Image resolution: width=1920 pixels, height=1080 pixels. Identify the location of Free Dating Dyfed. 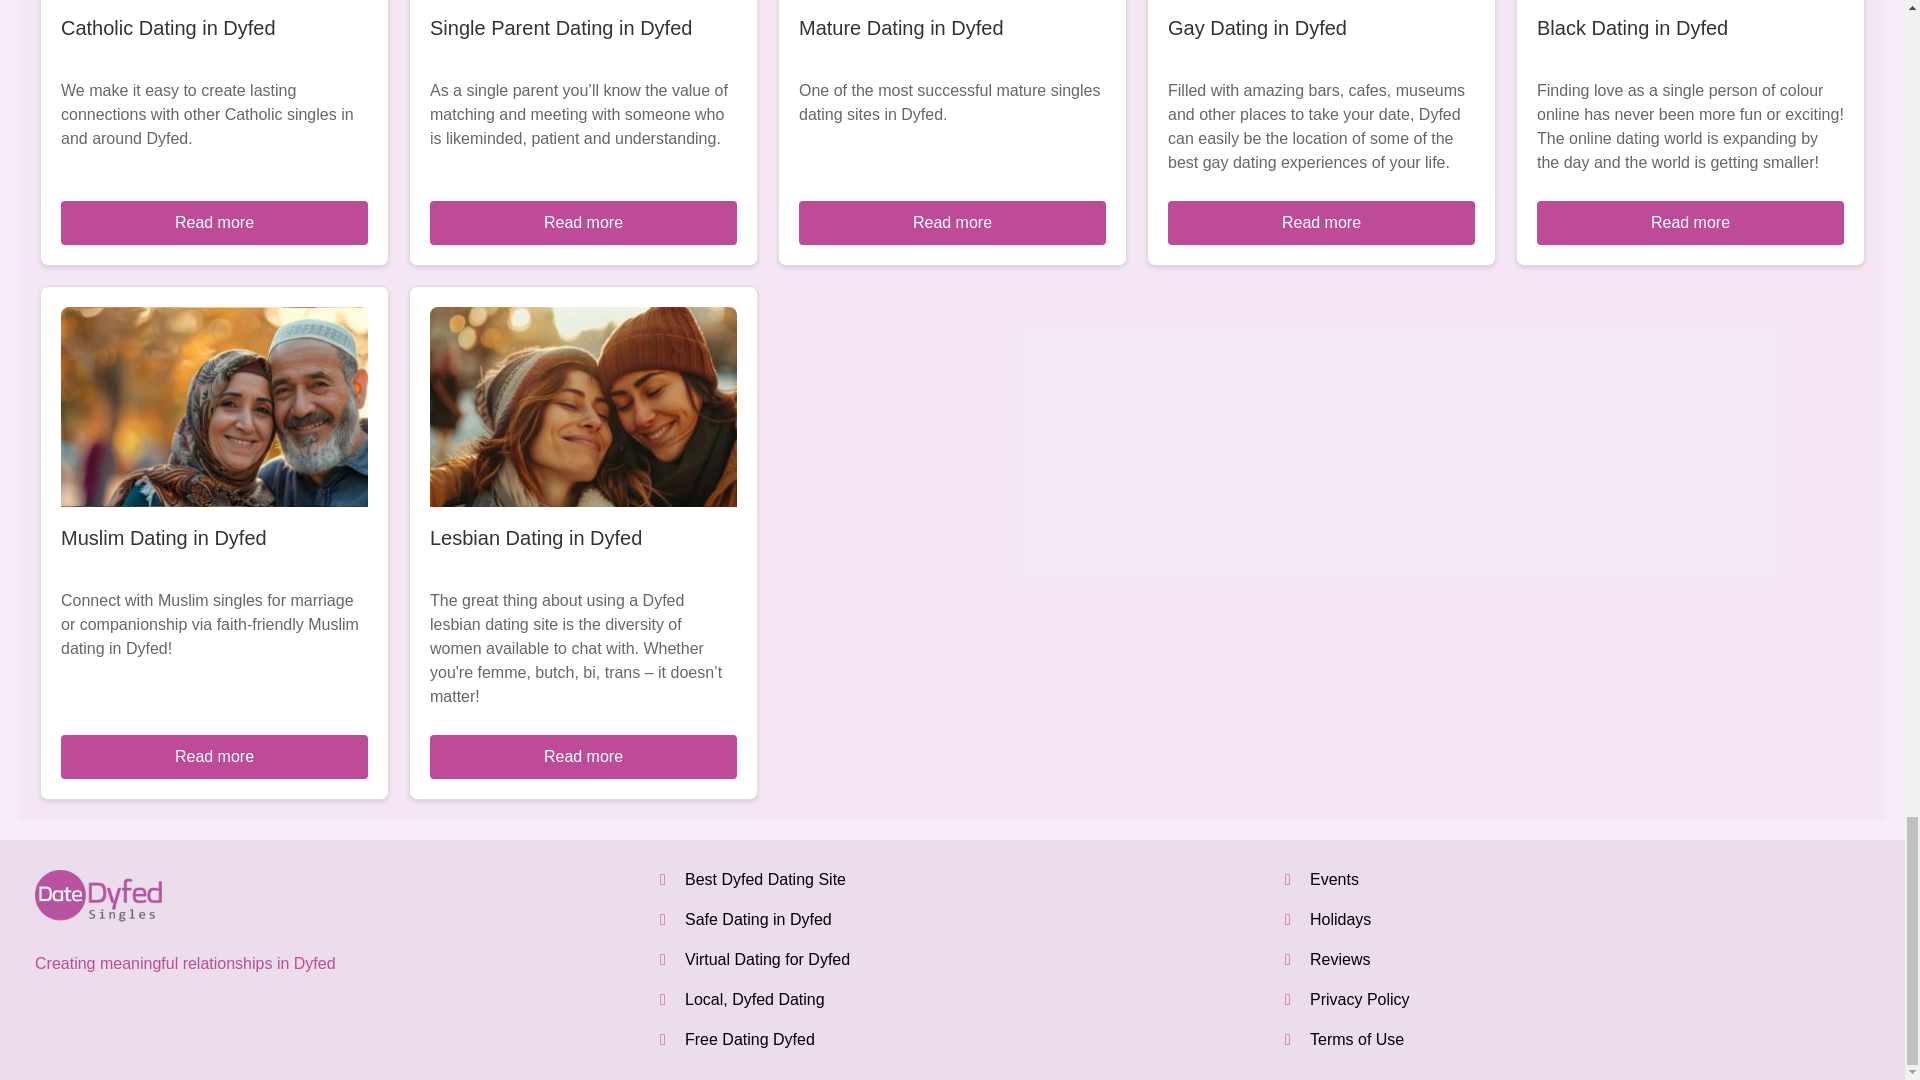
(750, 1039).